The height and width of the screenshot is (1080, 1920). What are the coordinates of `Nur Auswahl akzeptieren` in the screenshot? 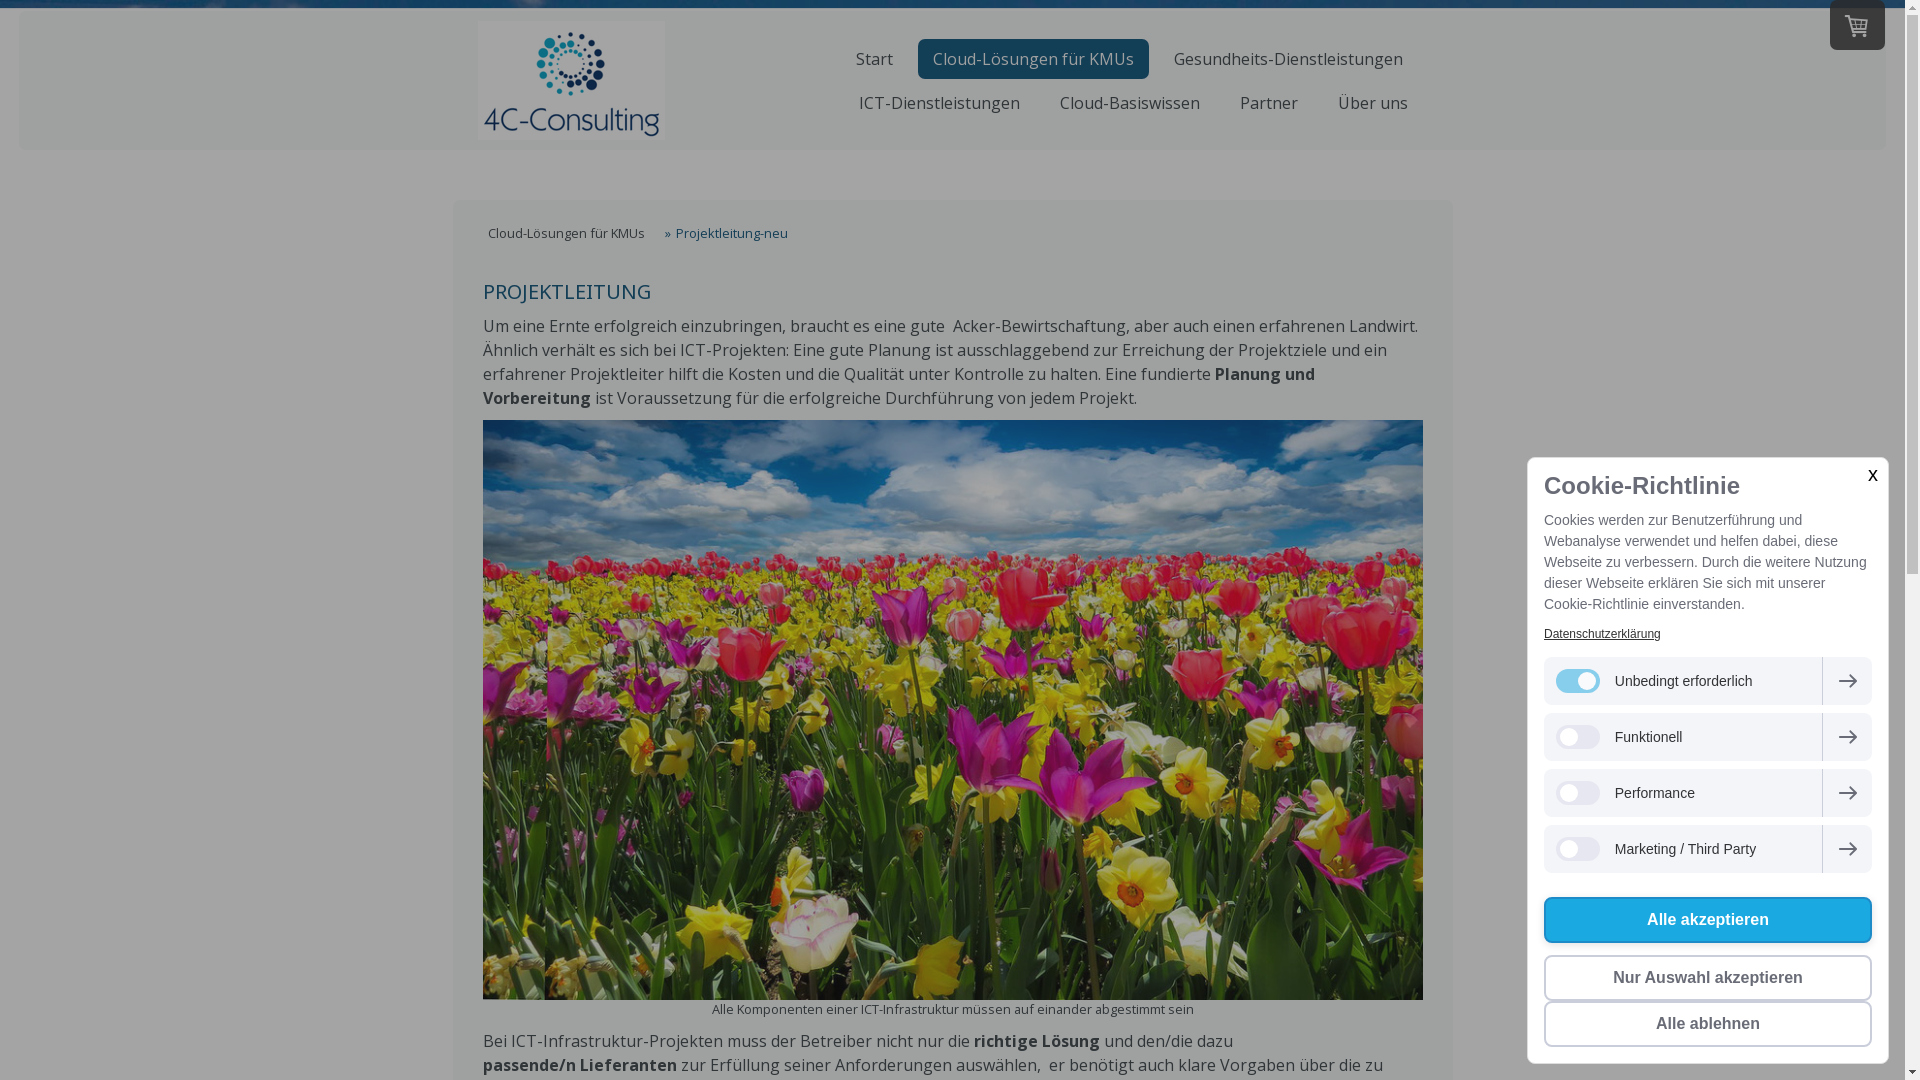 It's located at (1708, 978).